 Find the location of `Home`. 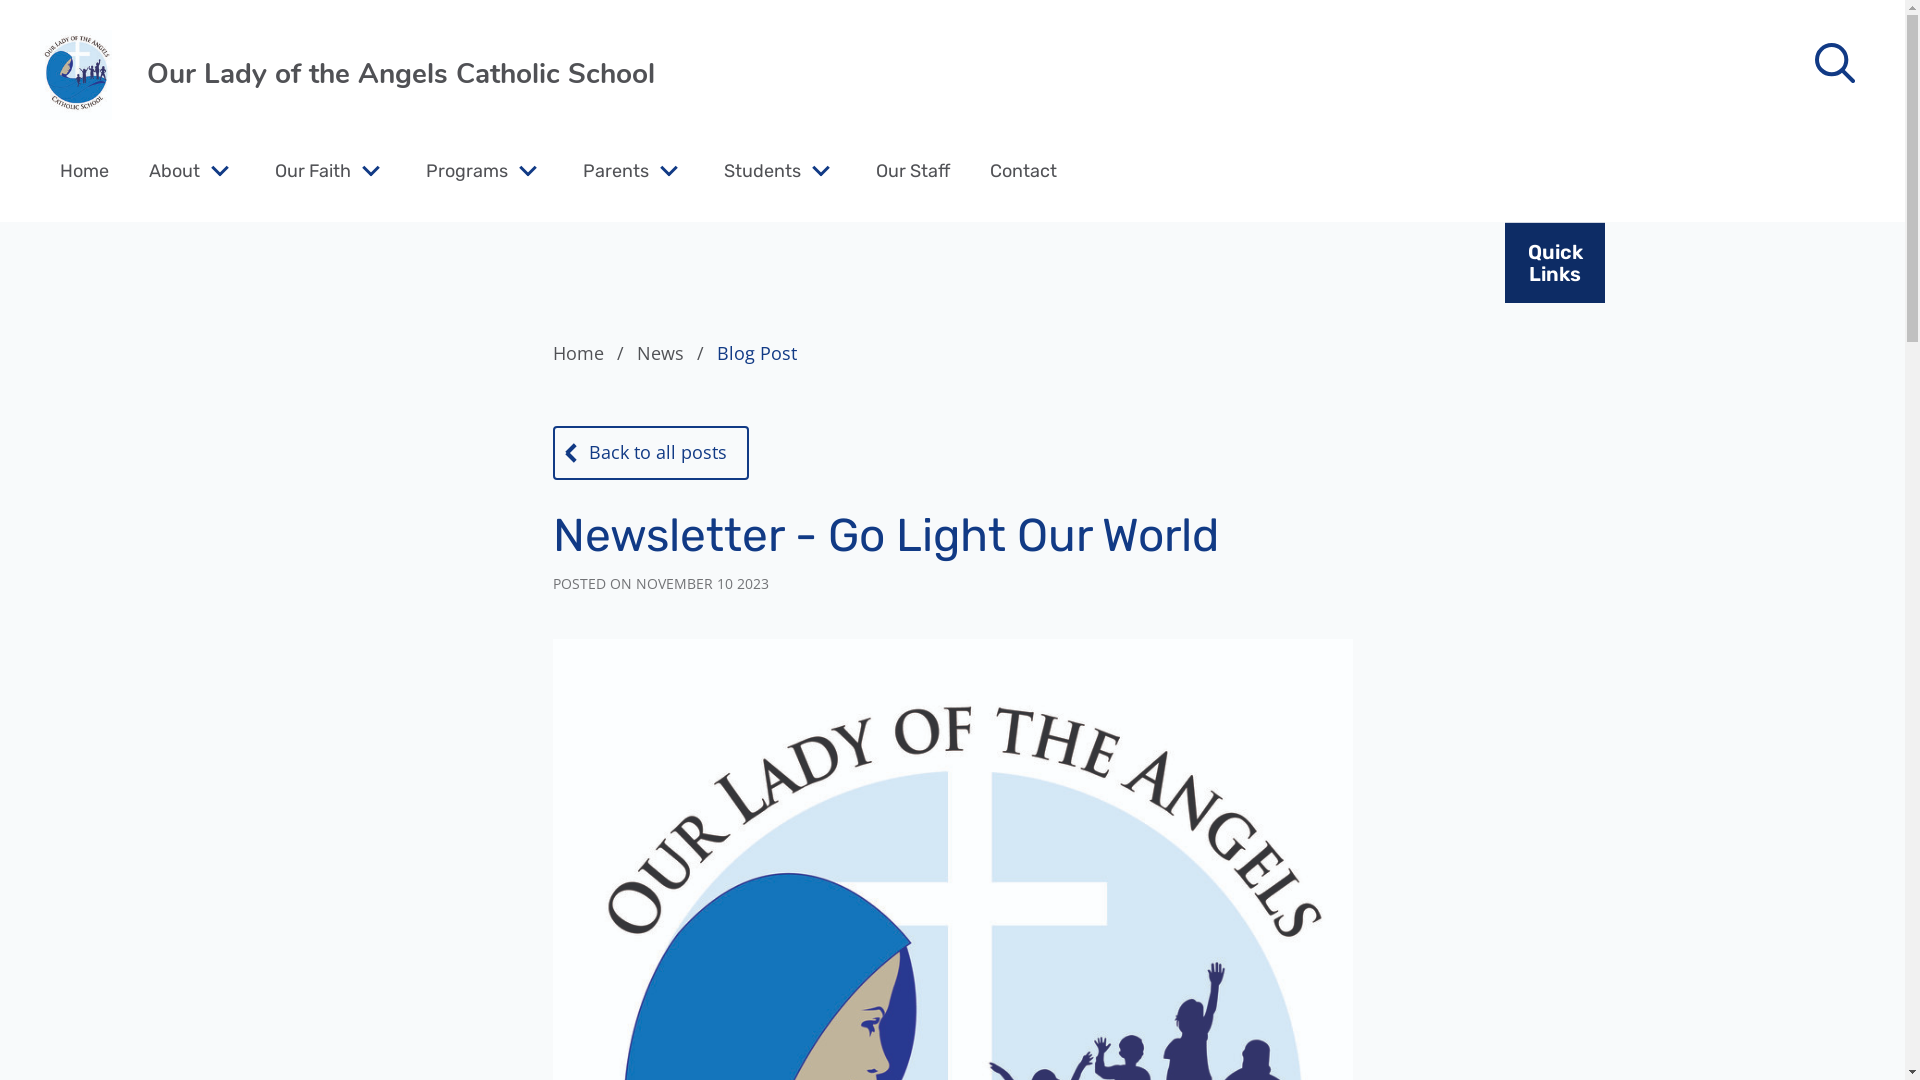

Home is located at coordinates (84, 170).